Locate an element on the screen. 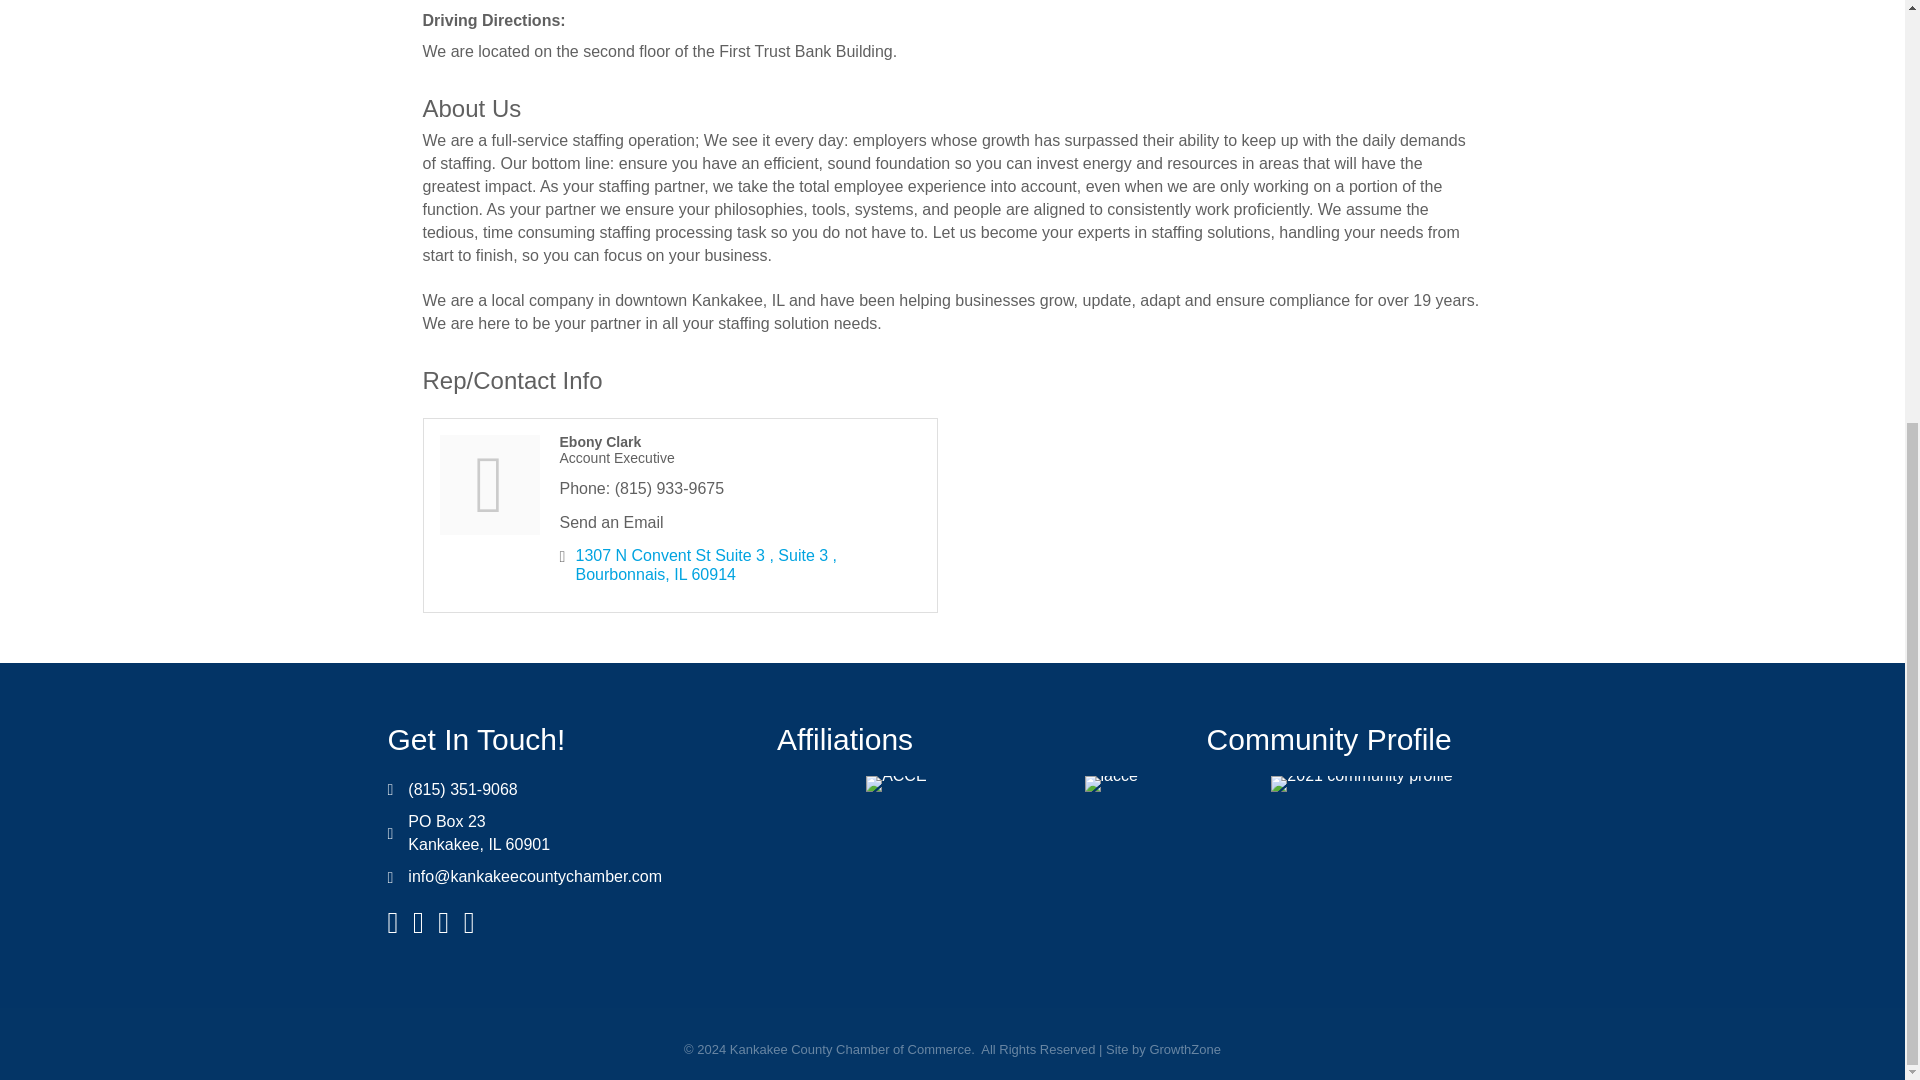 The width and height of the screenshot is (1920, 1080). ACCE is located at coordinates (895, 784).